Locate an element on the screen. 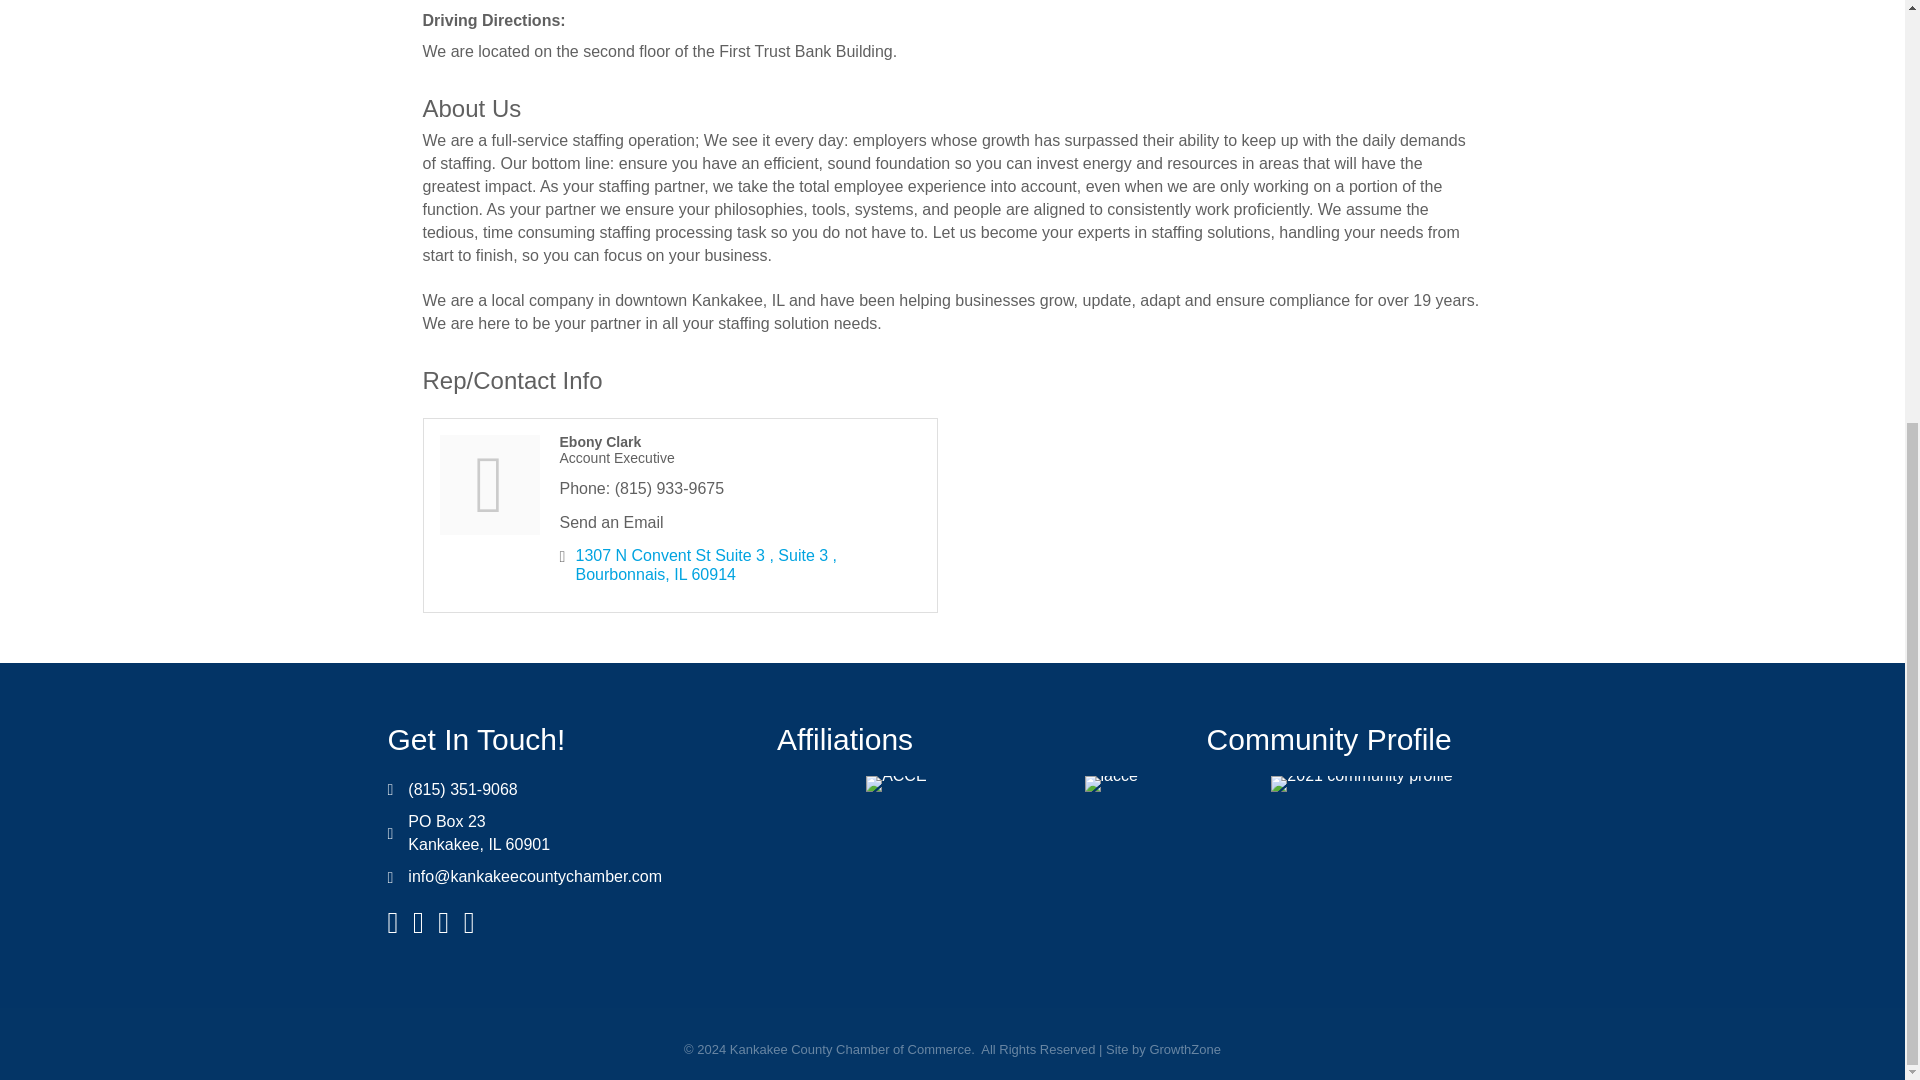 The width and height of the screenshot is (1920, 1080). ACCE is located at coordinates (895, 784).